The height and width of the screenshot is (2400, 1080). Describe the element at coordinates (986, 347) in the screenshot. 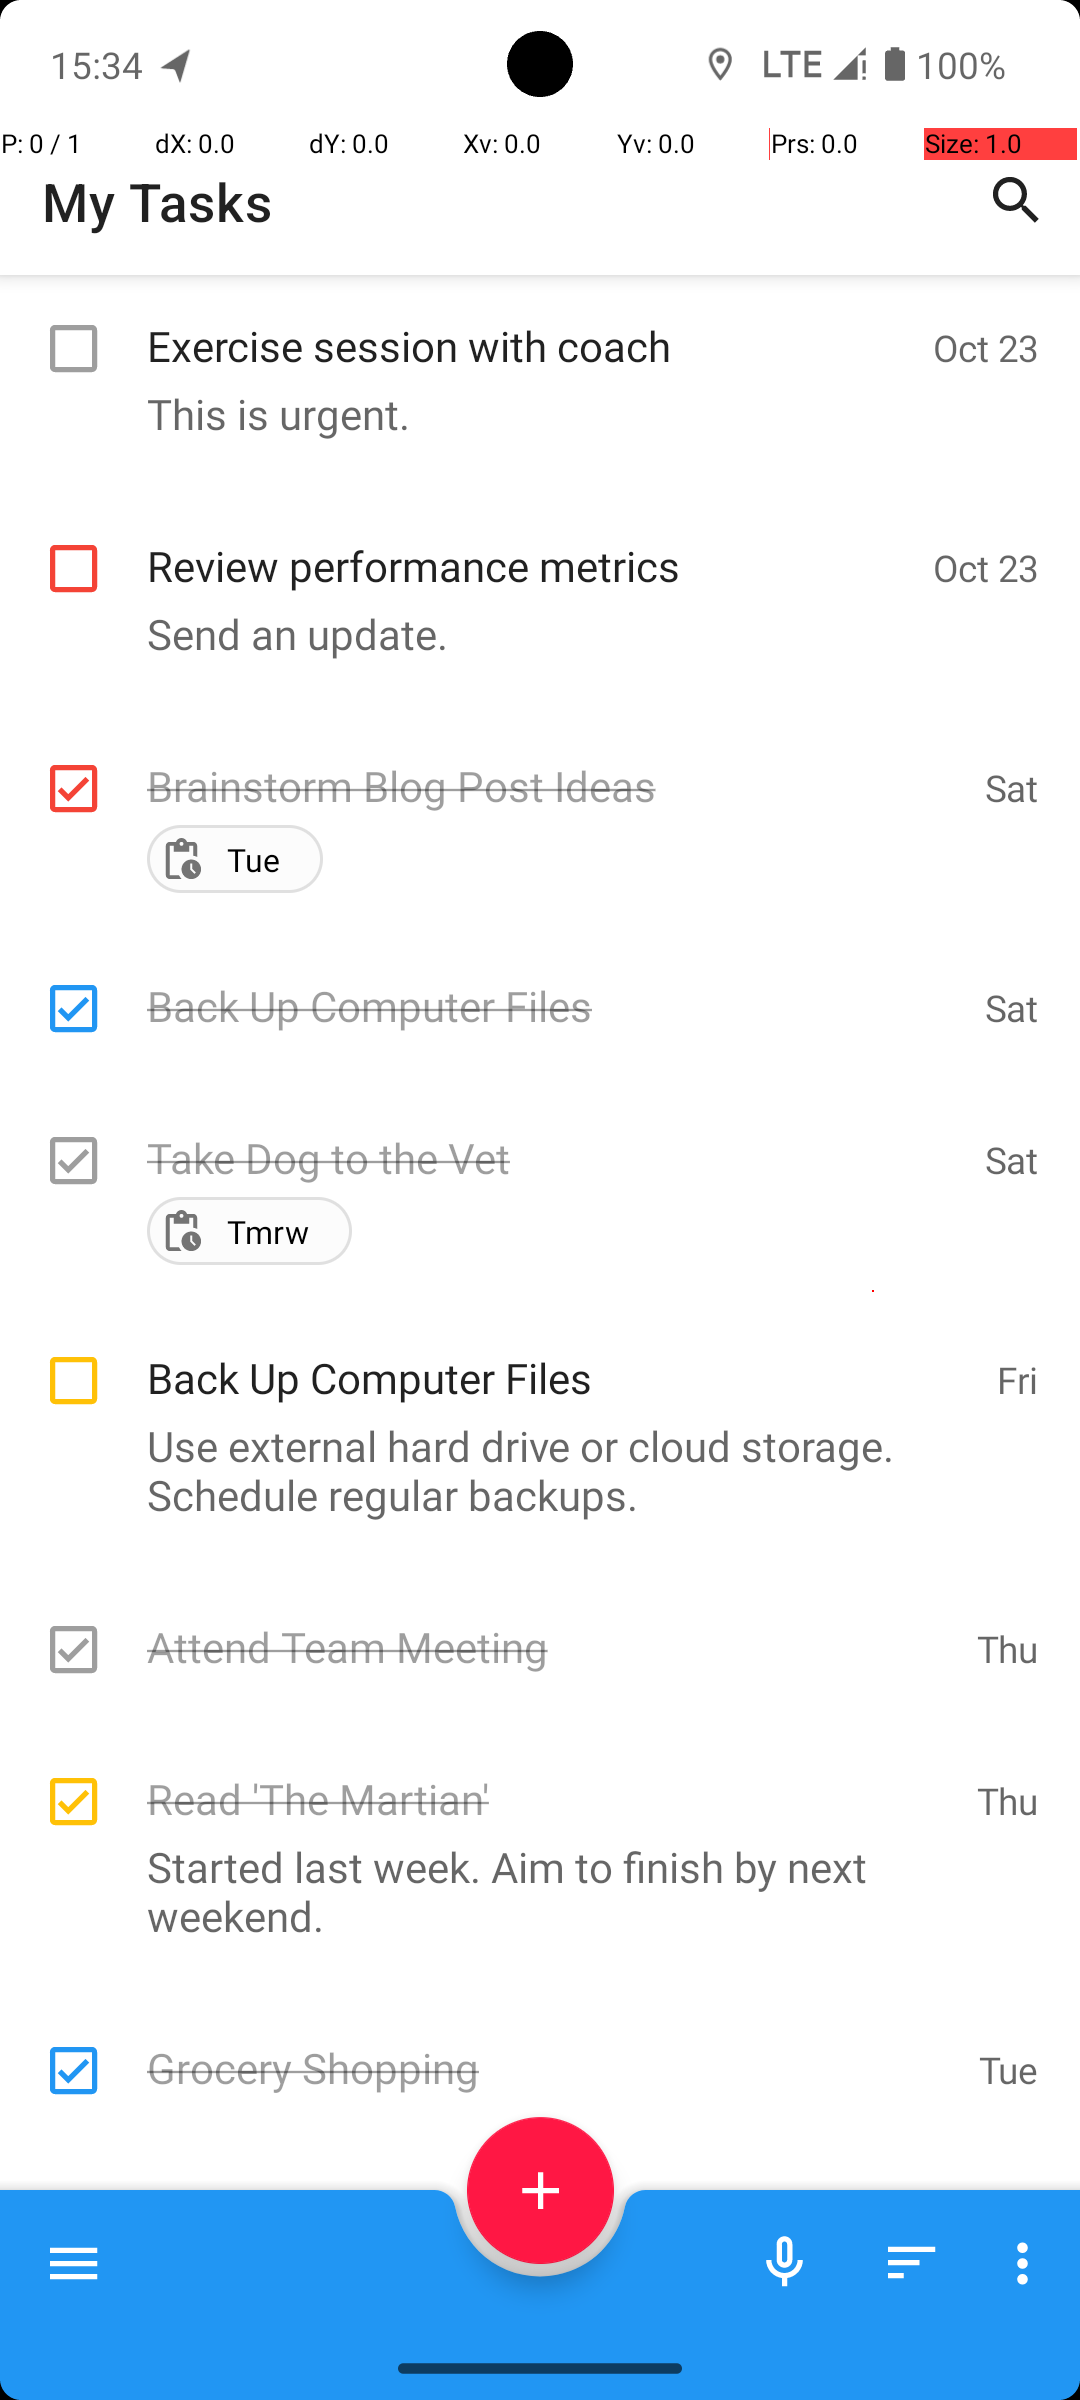

I see `Oct 23` at that location.